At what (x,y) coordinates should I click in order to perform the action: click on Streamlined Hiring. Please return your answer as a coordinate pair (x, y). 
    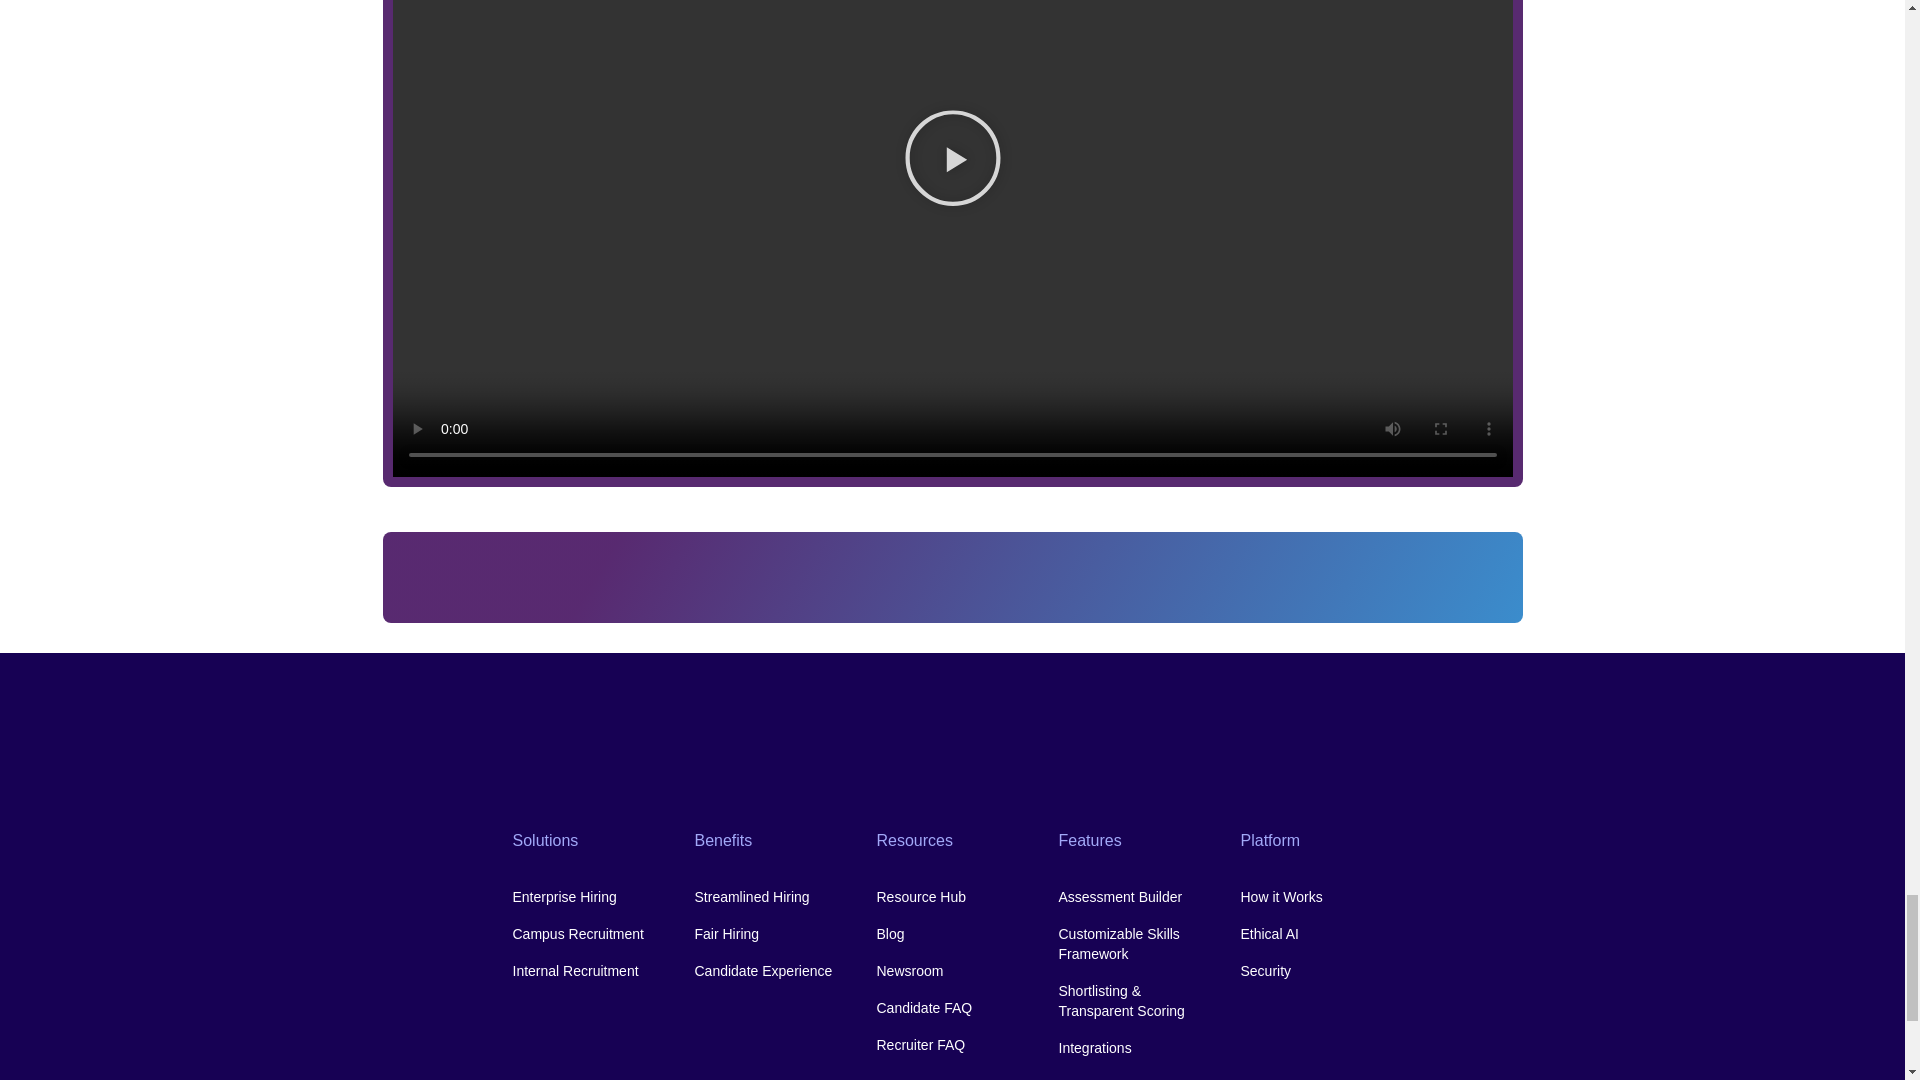
    Looking at the image, I should click on (770, 896).